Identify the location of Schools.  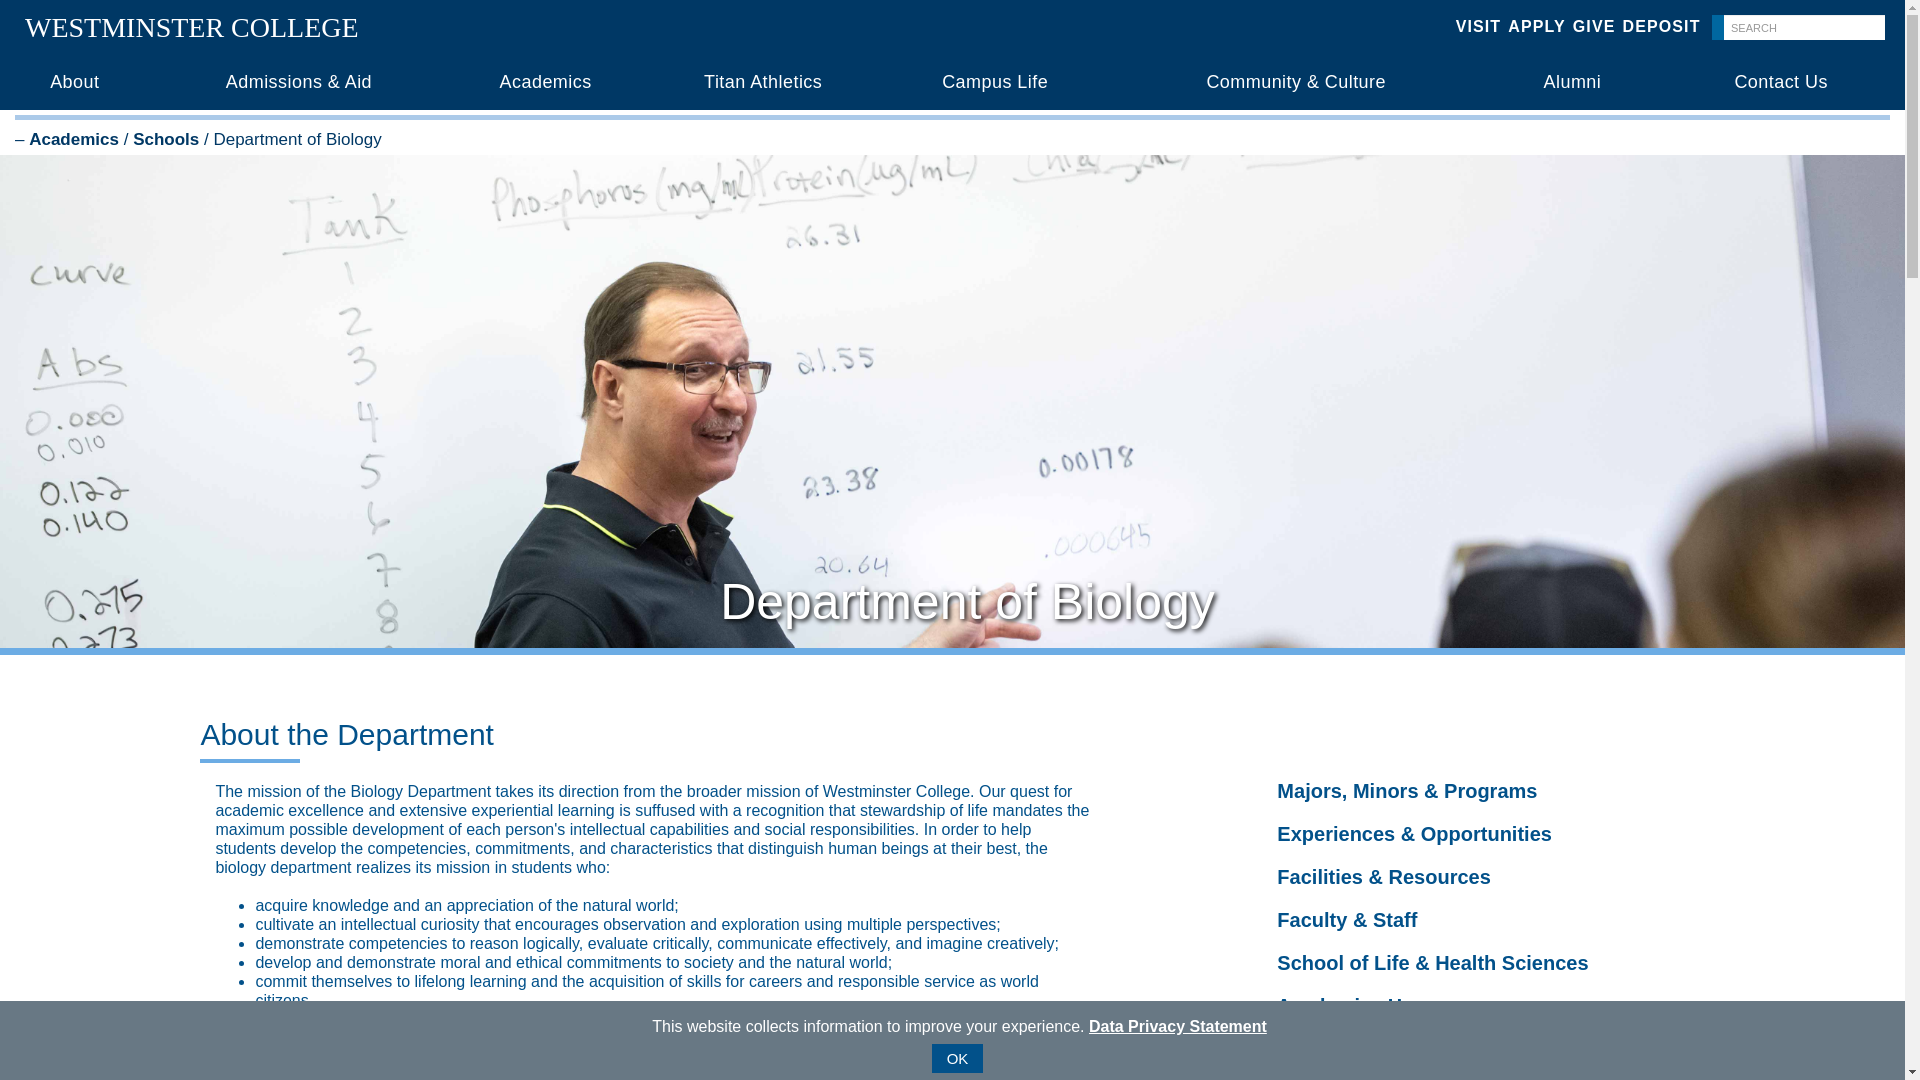
(166, 139).